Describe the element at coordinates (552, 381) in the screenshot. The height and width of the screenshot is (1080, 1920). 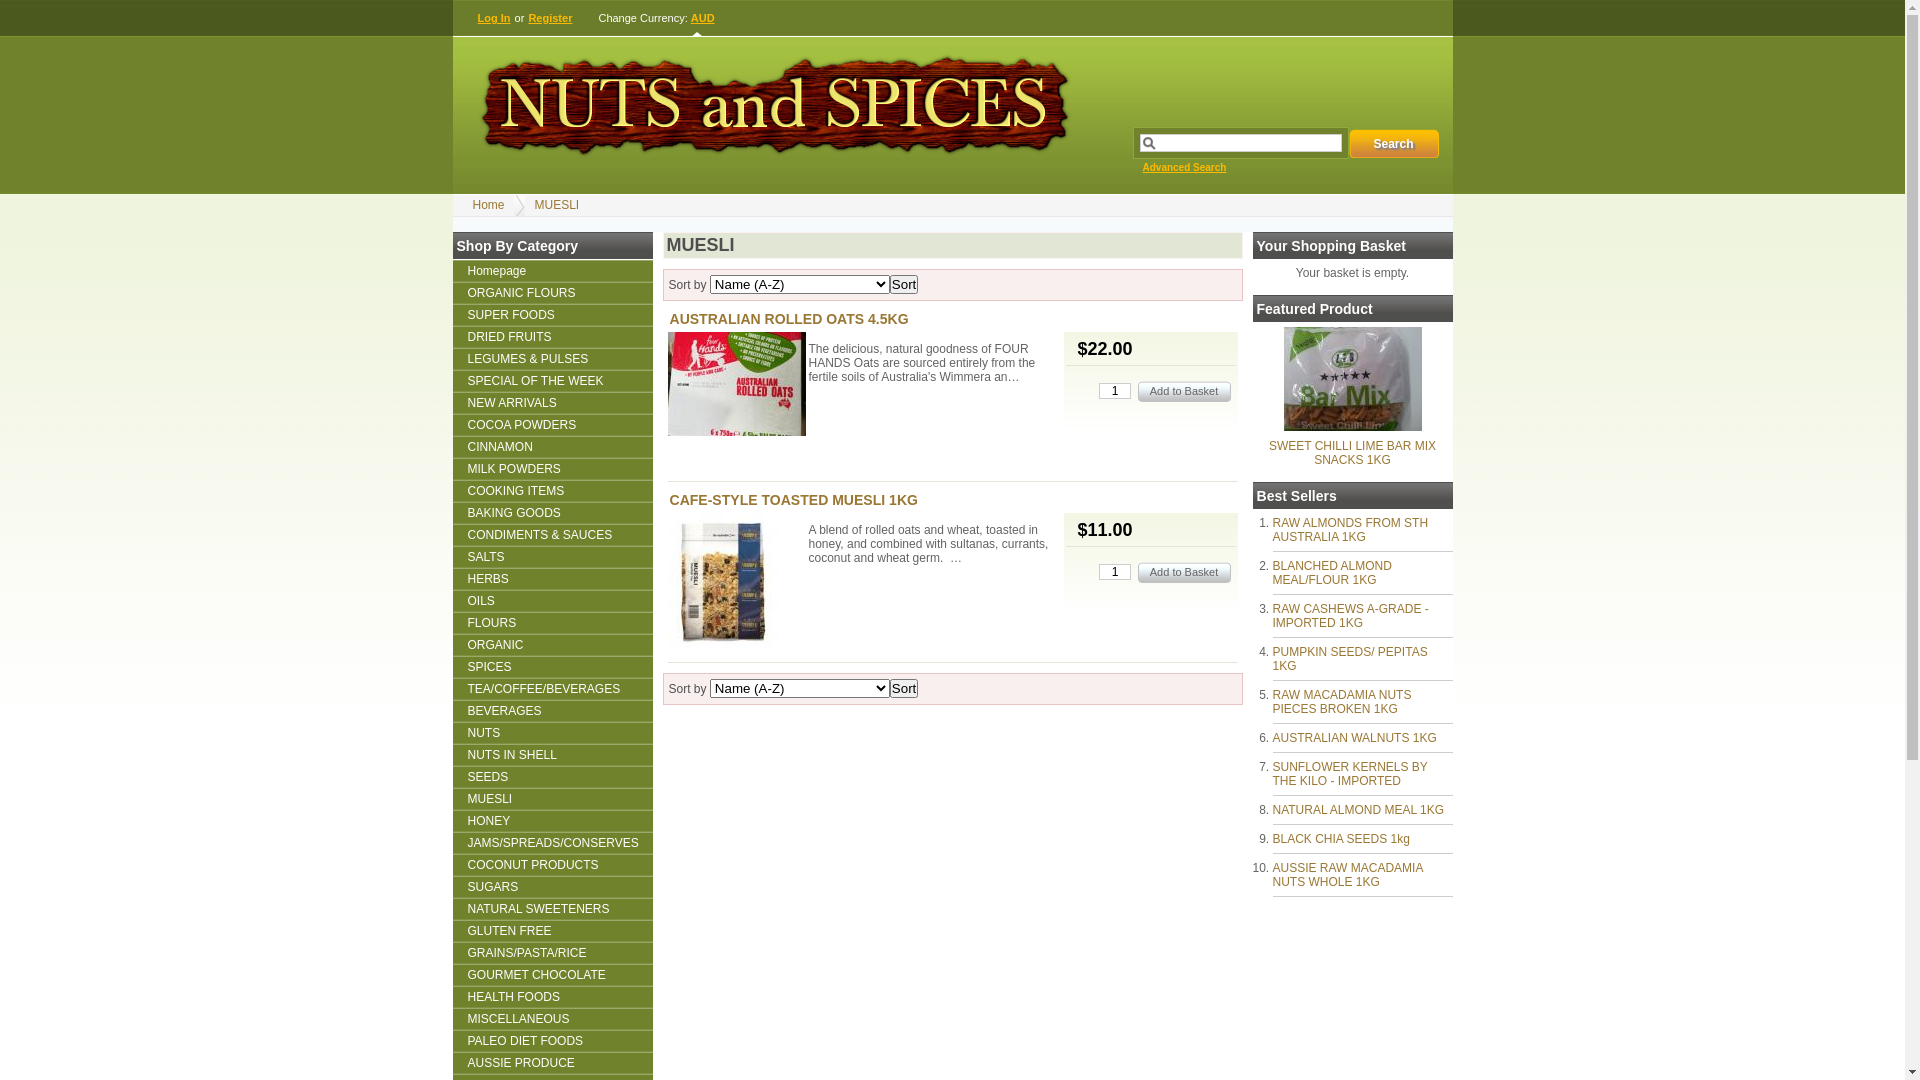
I see `SPECIAL OF THE WEEK` at that location.